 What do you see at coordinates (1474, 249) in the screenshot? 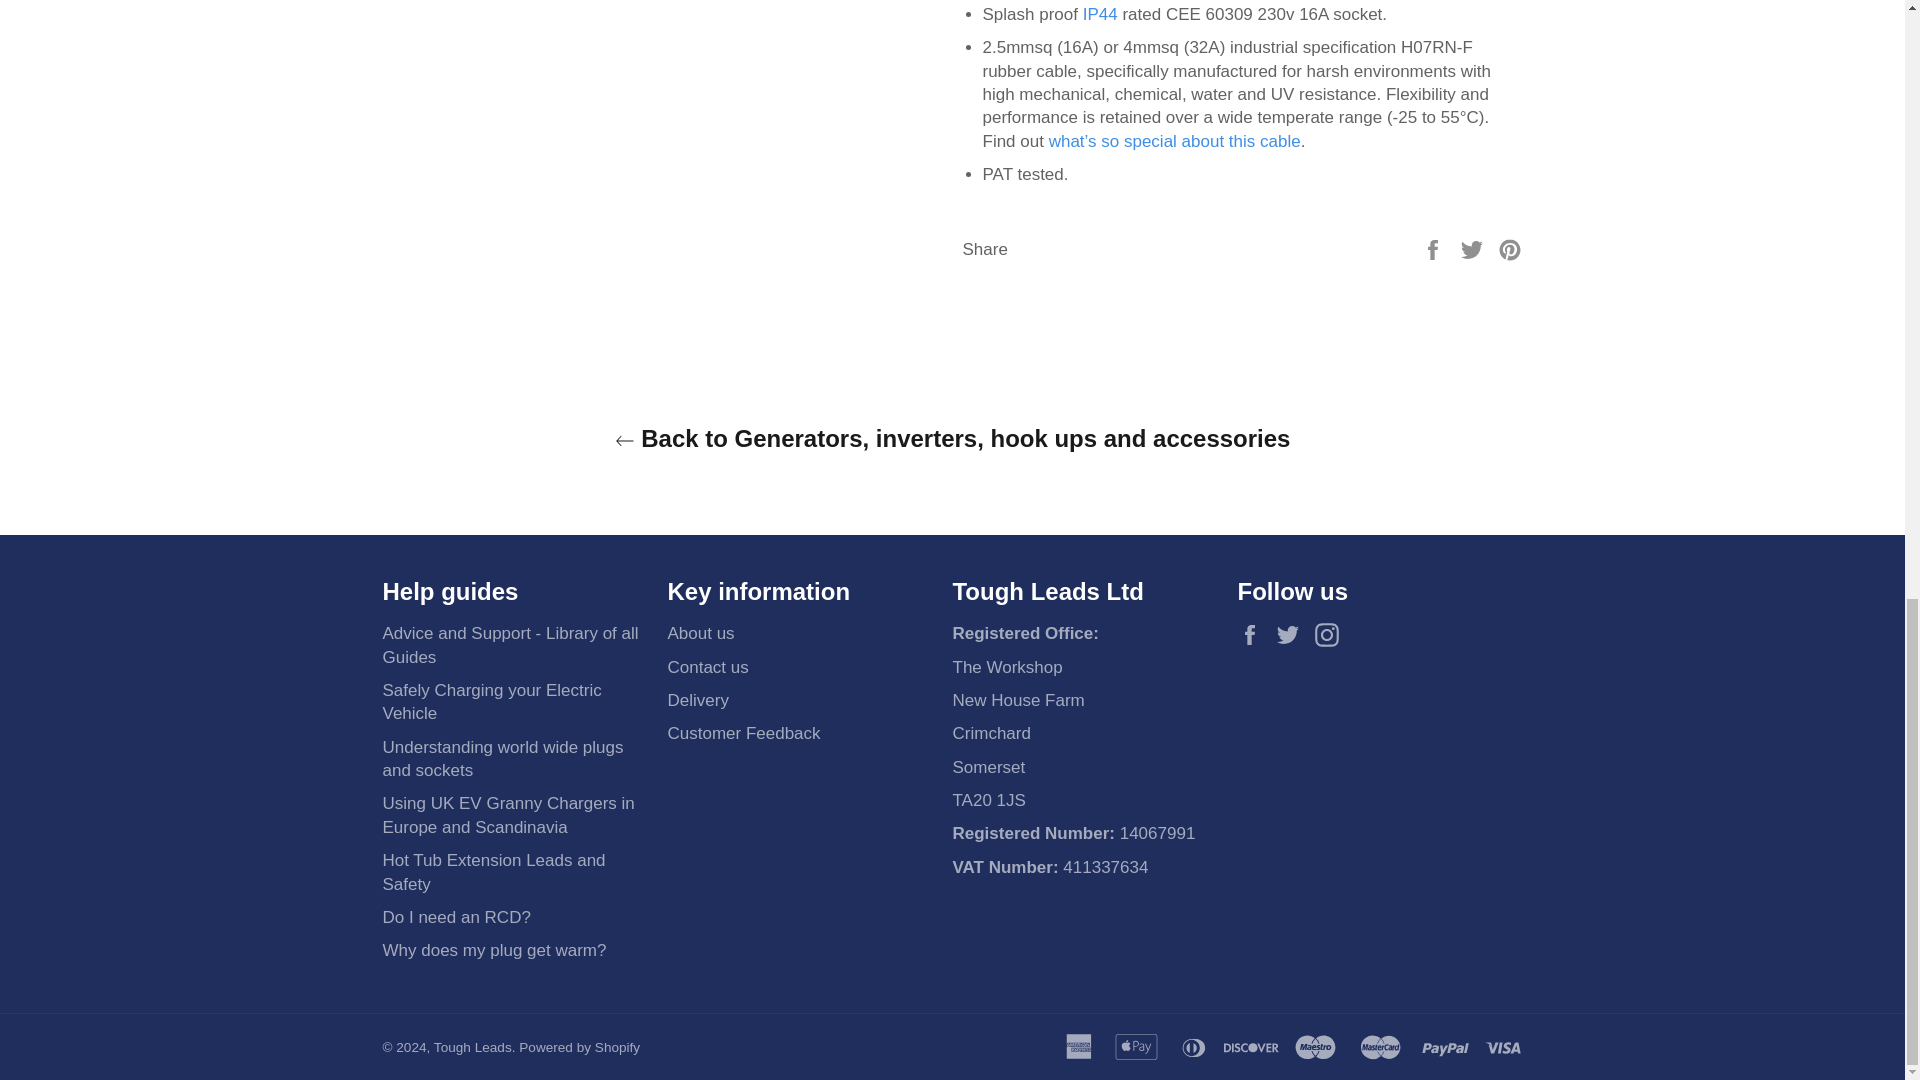
I see `Tweet on Twitter` at bounding box center [1474, 249].